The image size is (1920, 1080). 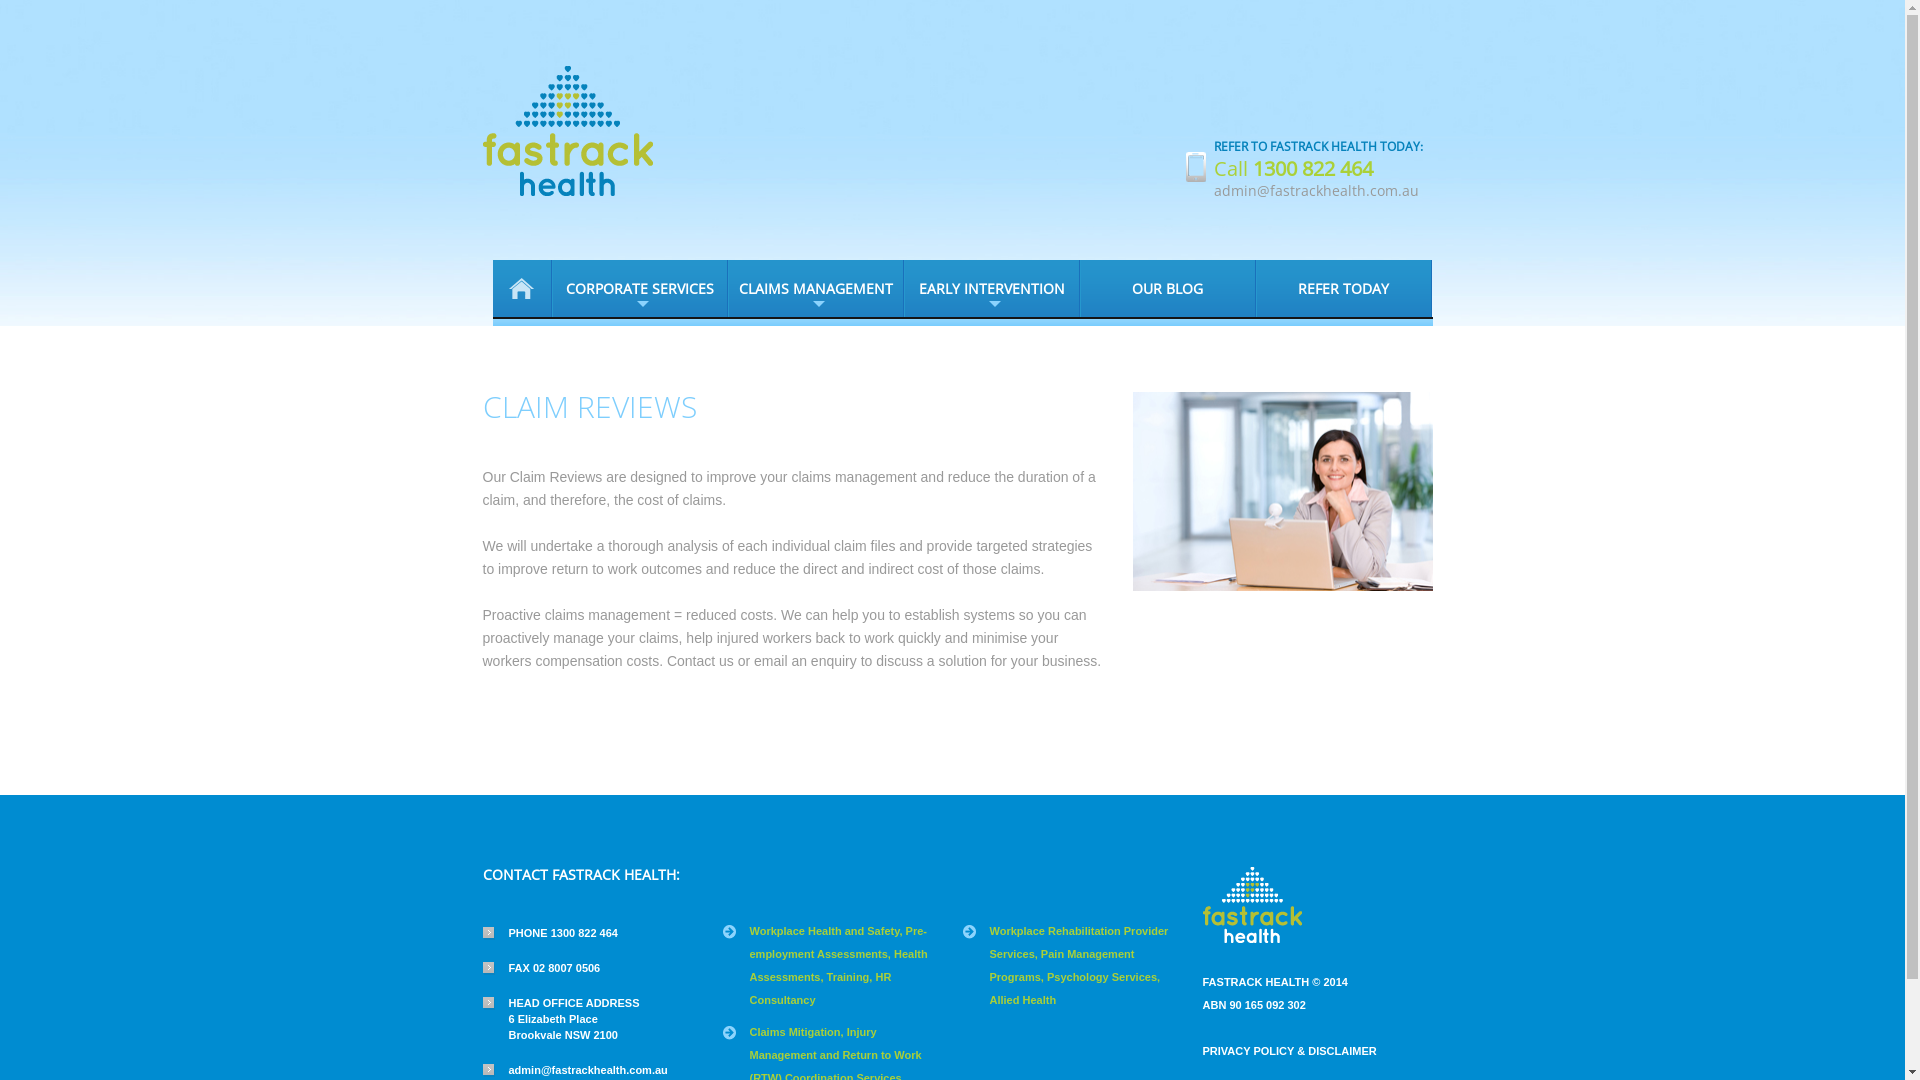 I want to click on FAX 02 8007 0506, so click(x=541, y=968).